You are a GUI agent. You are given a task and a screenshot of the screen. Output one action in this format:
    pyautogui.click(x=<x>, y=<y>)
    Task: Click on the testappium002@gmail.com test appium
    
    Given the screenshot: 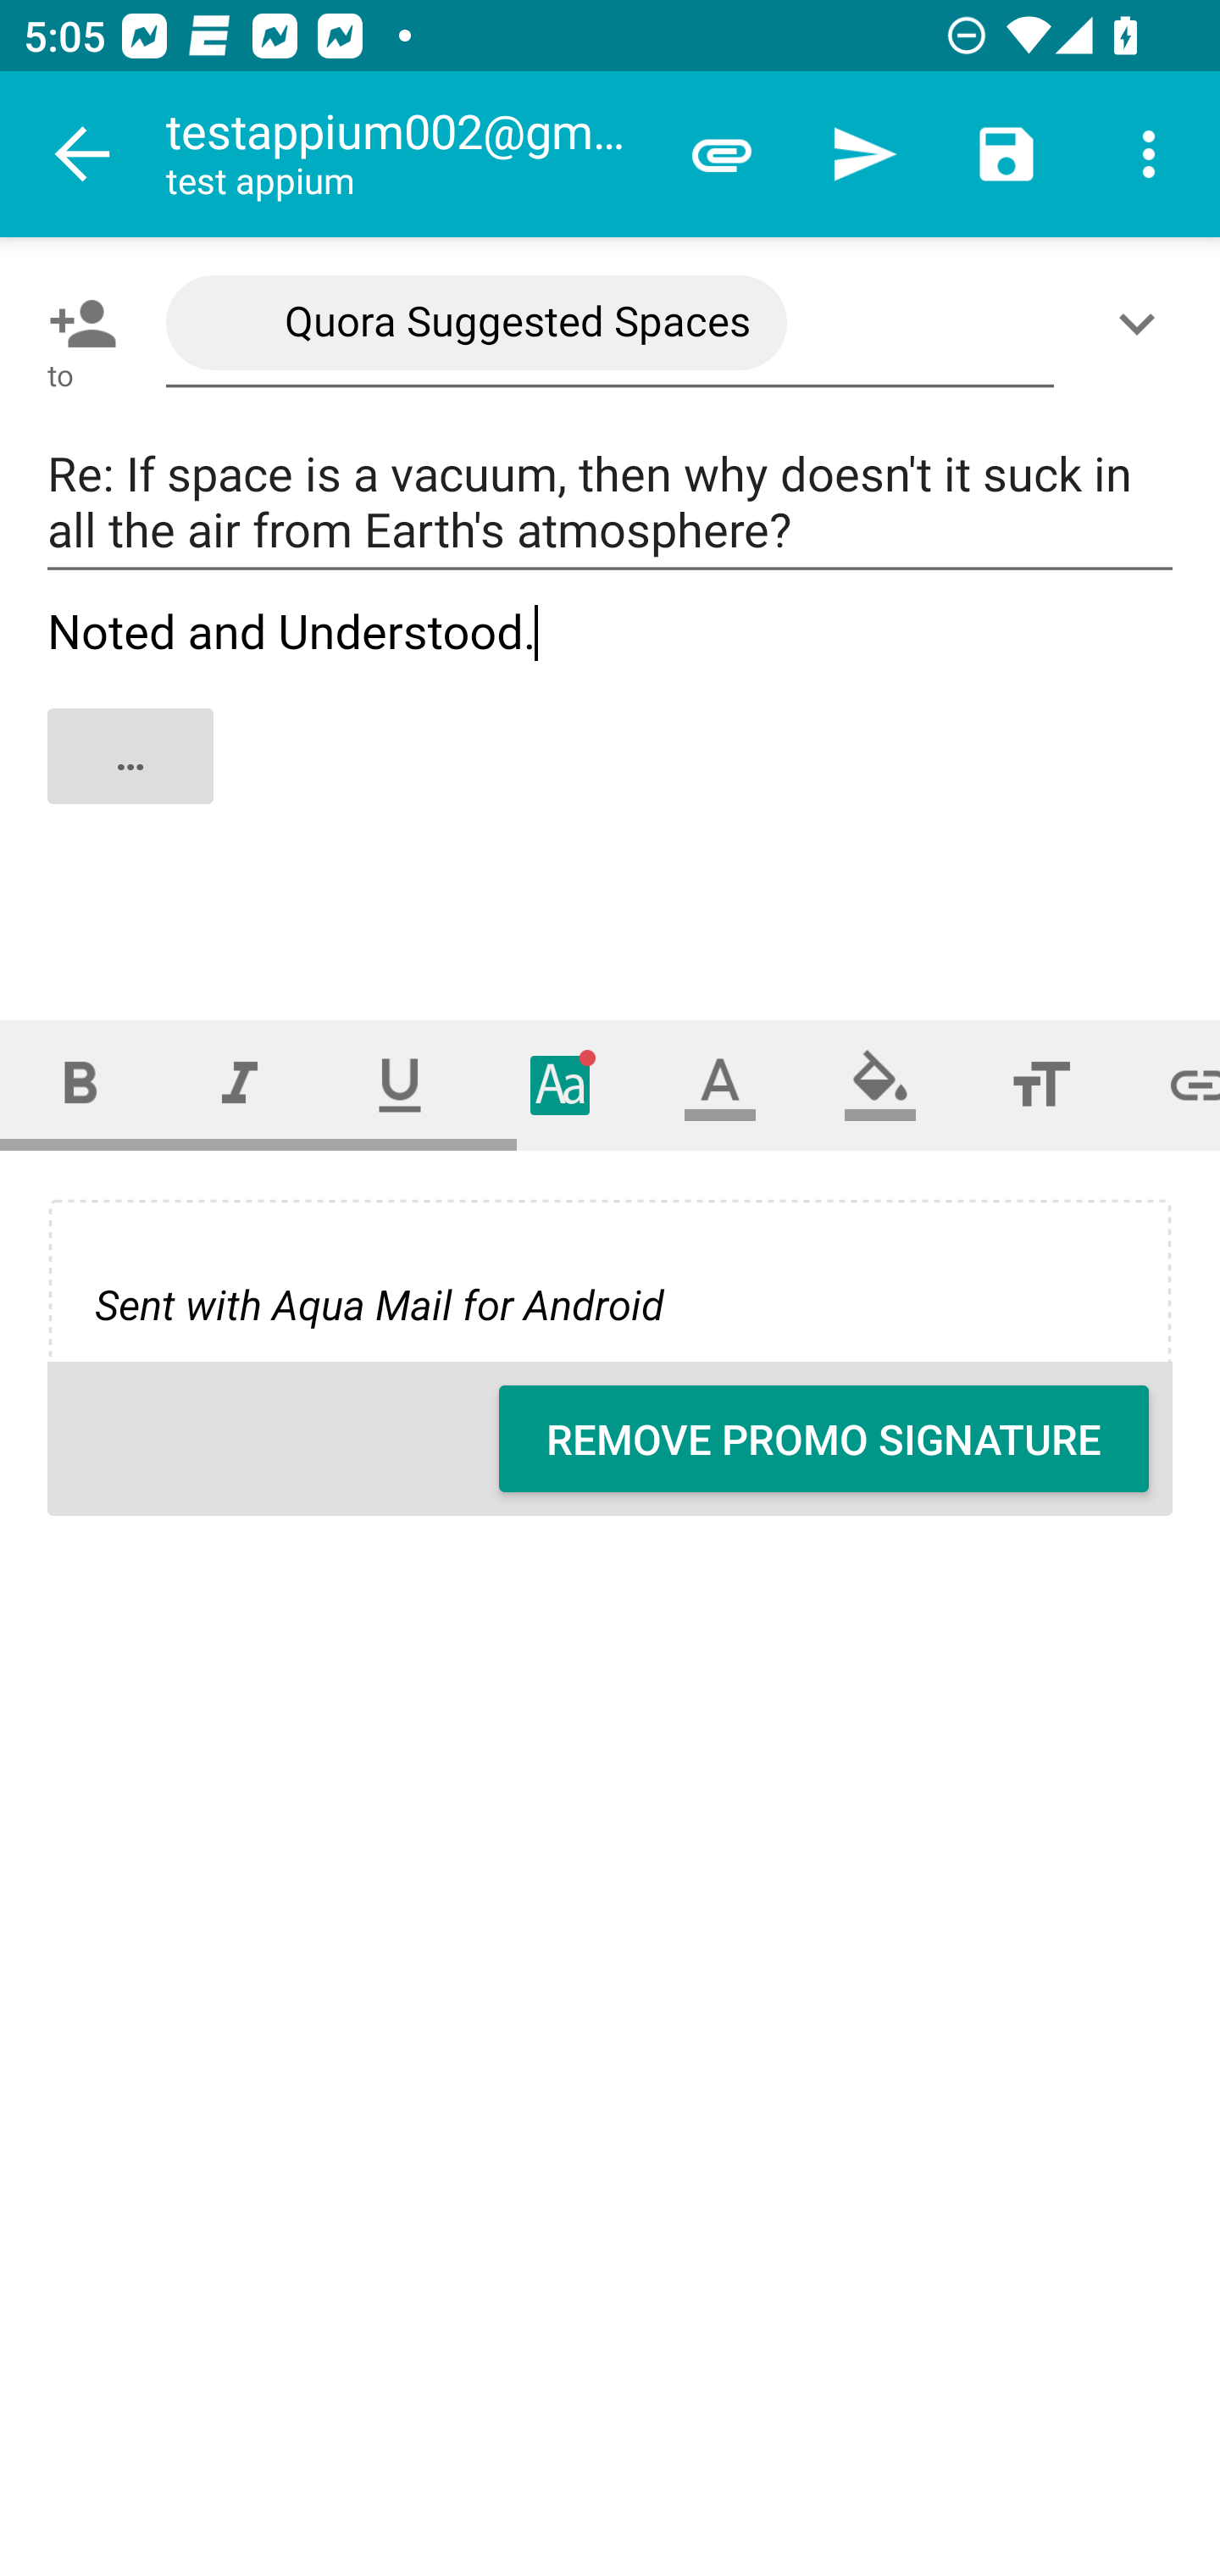 What is the action you would take?
    pyautogui.click(x=408, y=154)
    